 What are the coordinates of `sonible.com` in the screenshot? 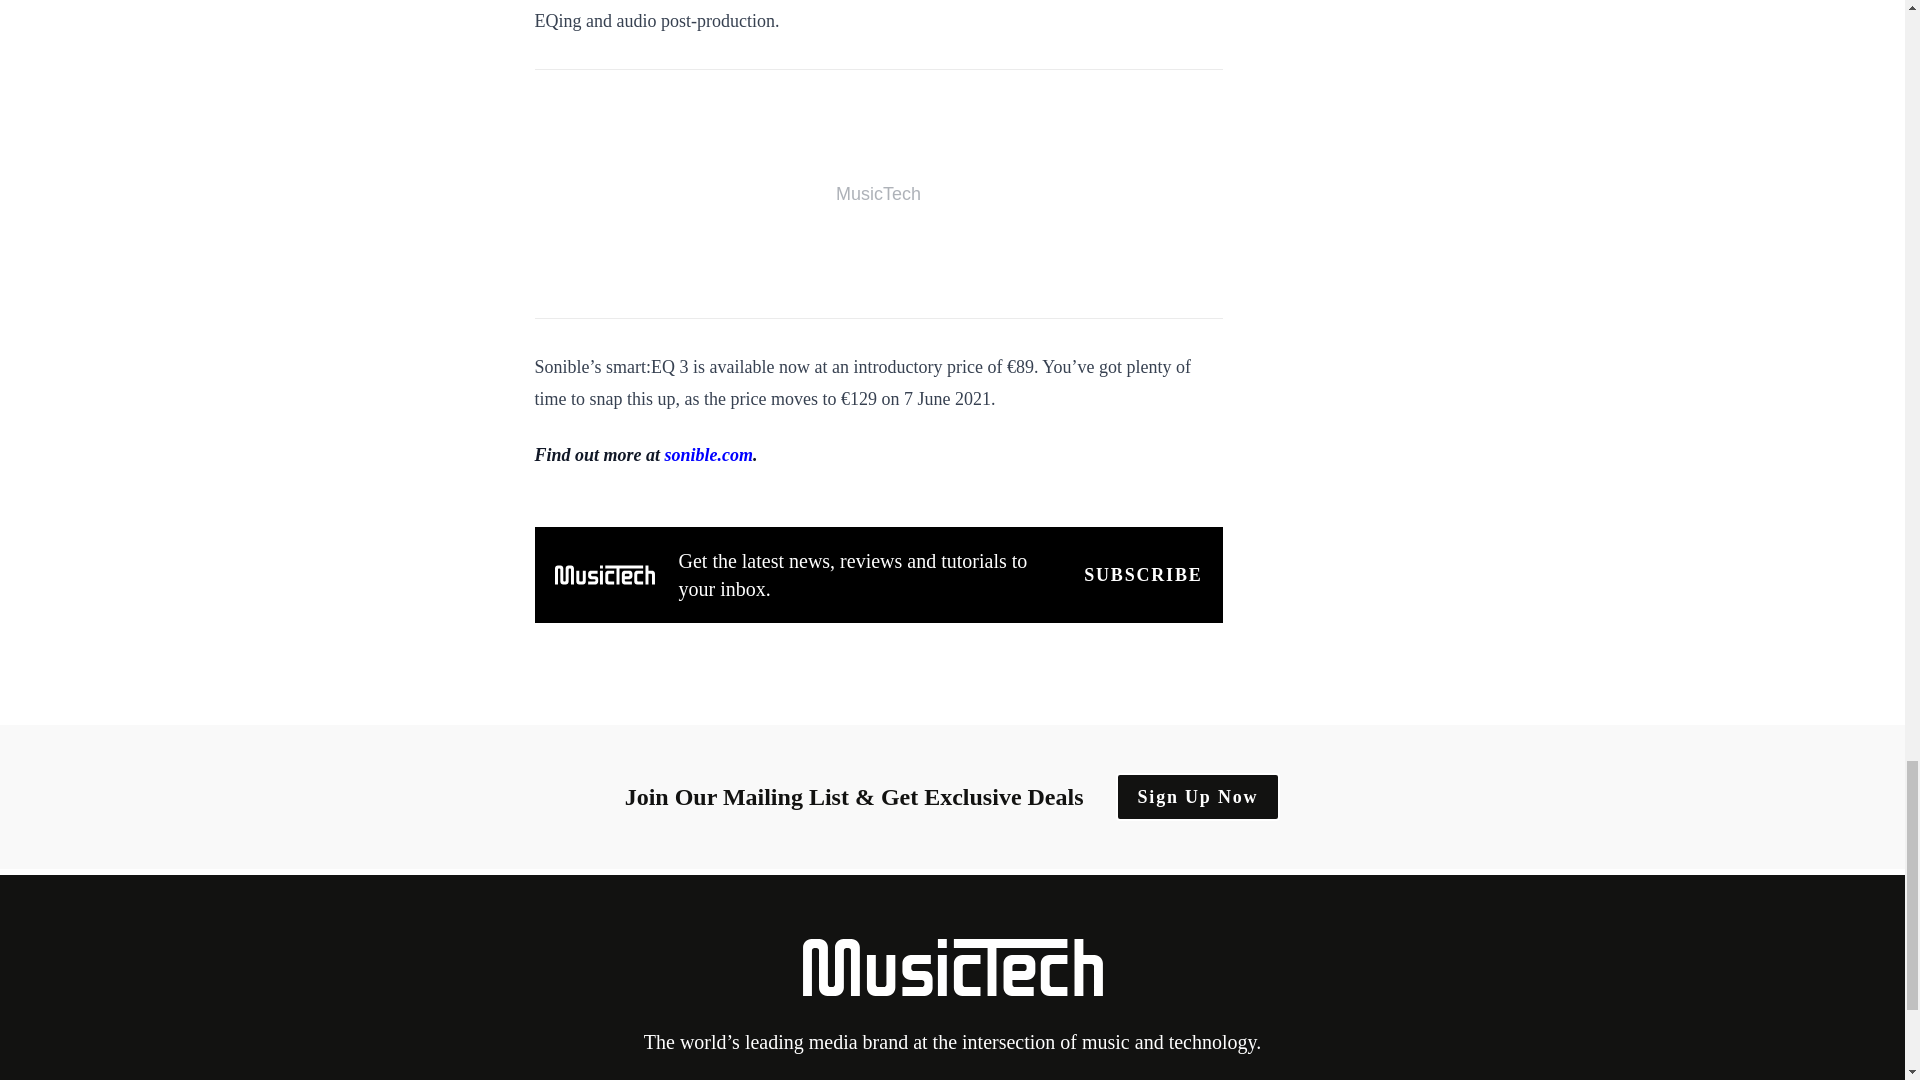 It's located at (709, 454).